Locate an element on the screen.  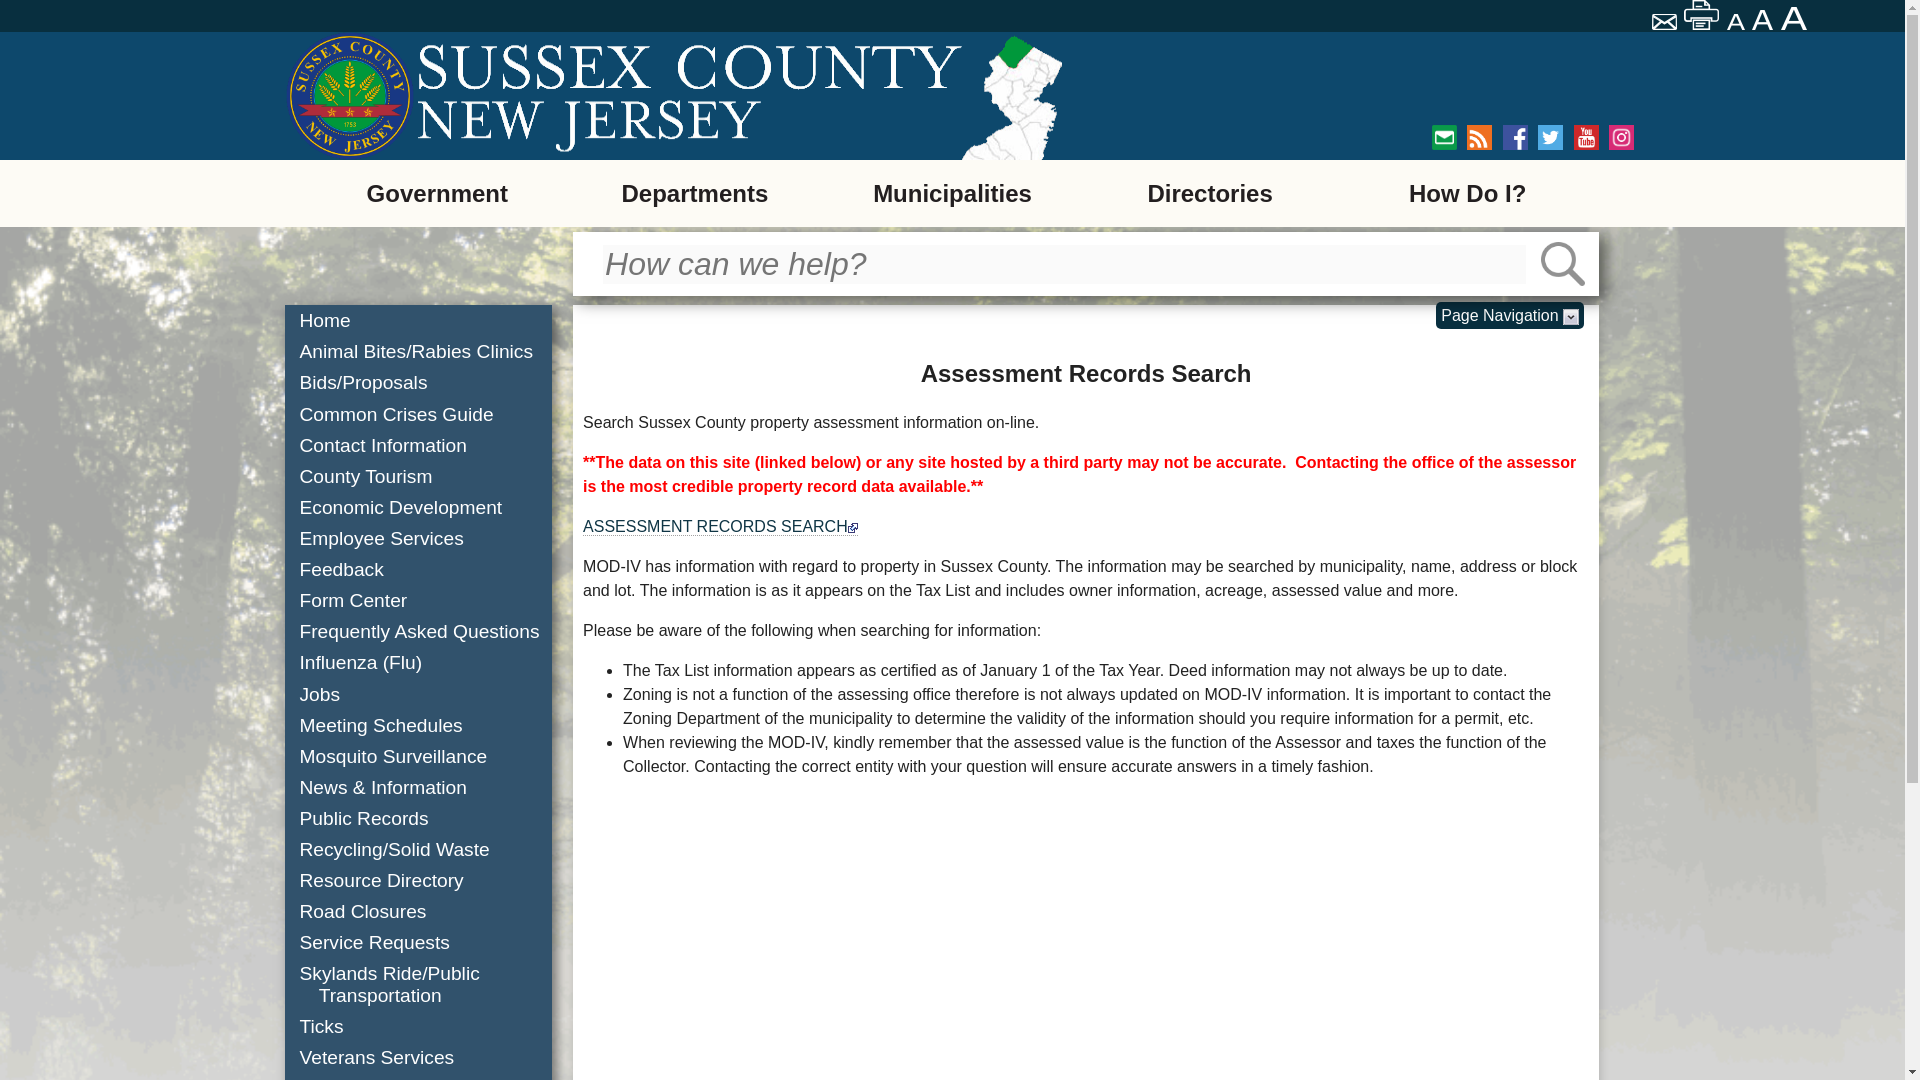
Large font size is located at coordinates (1796, 18).